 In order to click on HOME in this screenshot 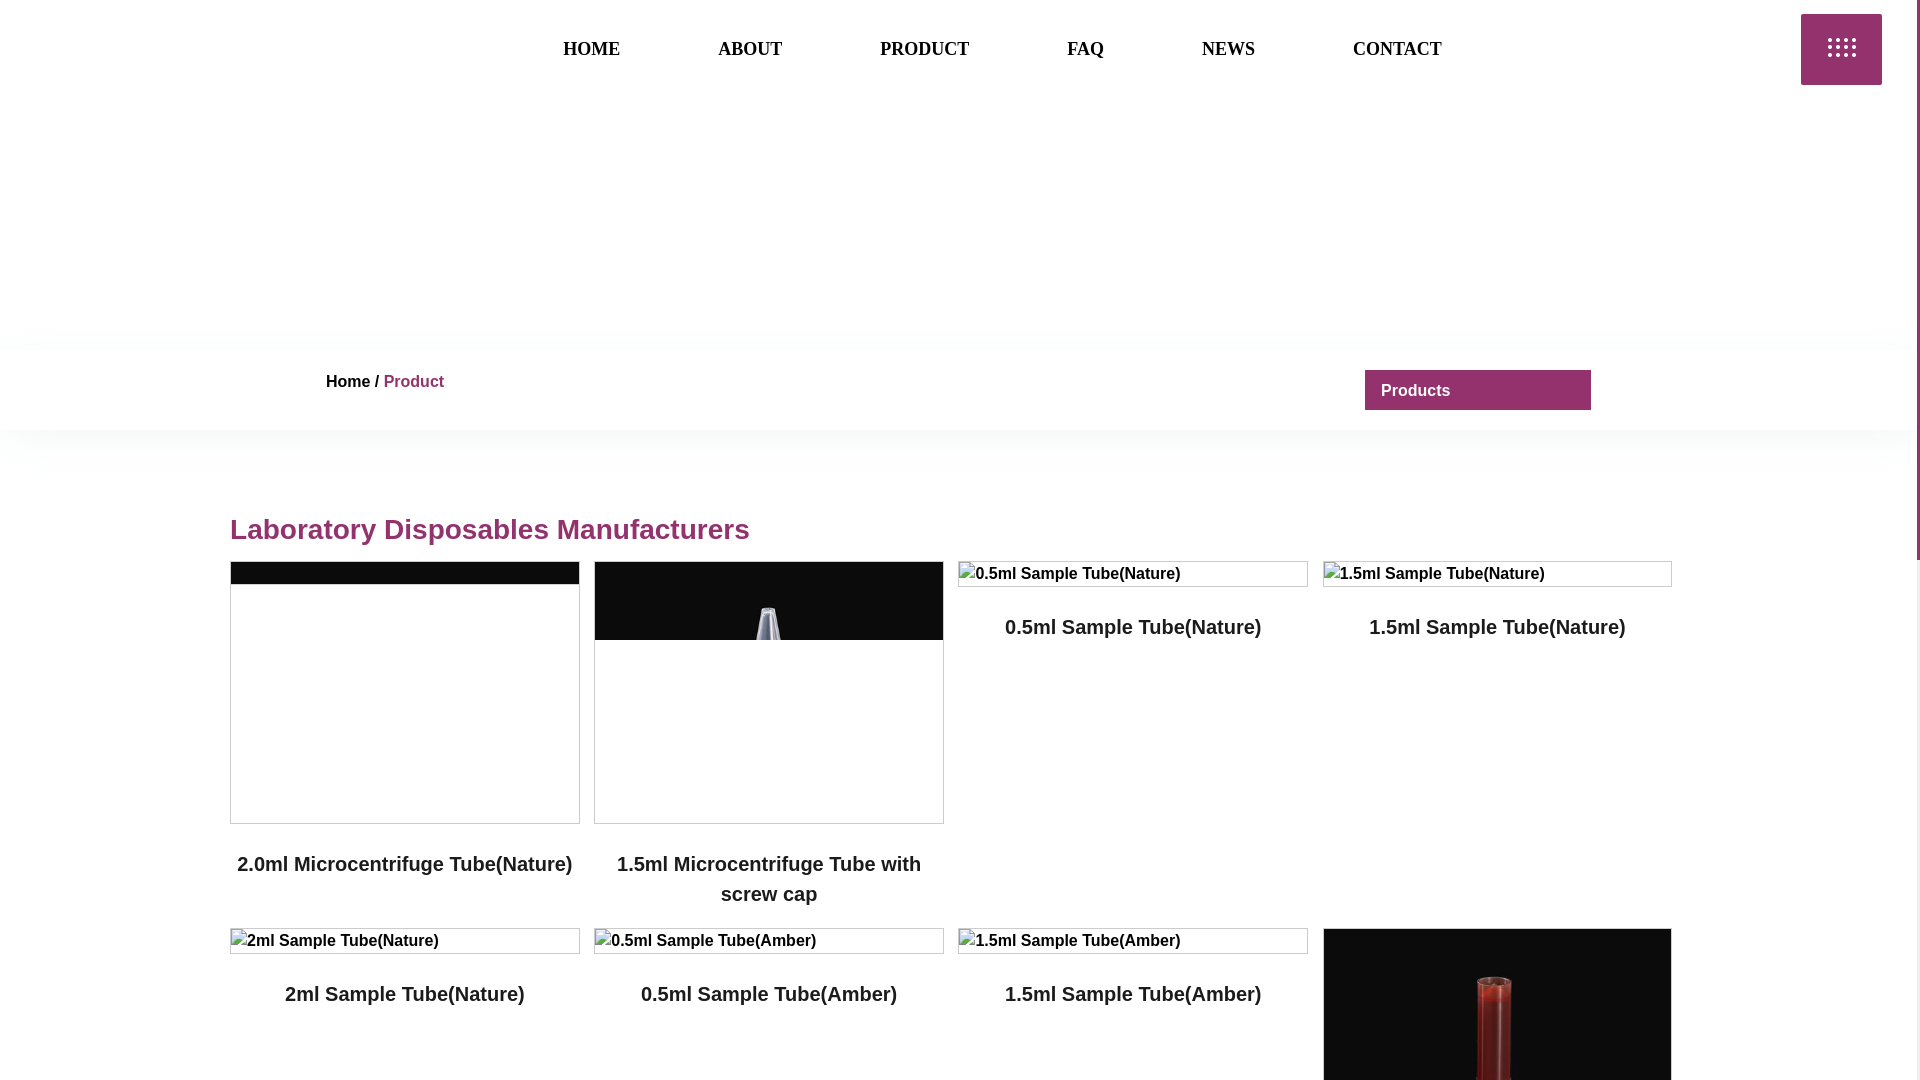, I will do `click(591, 48)`.